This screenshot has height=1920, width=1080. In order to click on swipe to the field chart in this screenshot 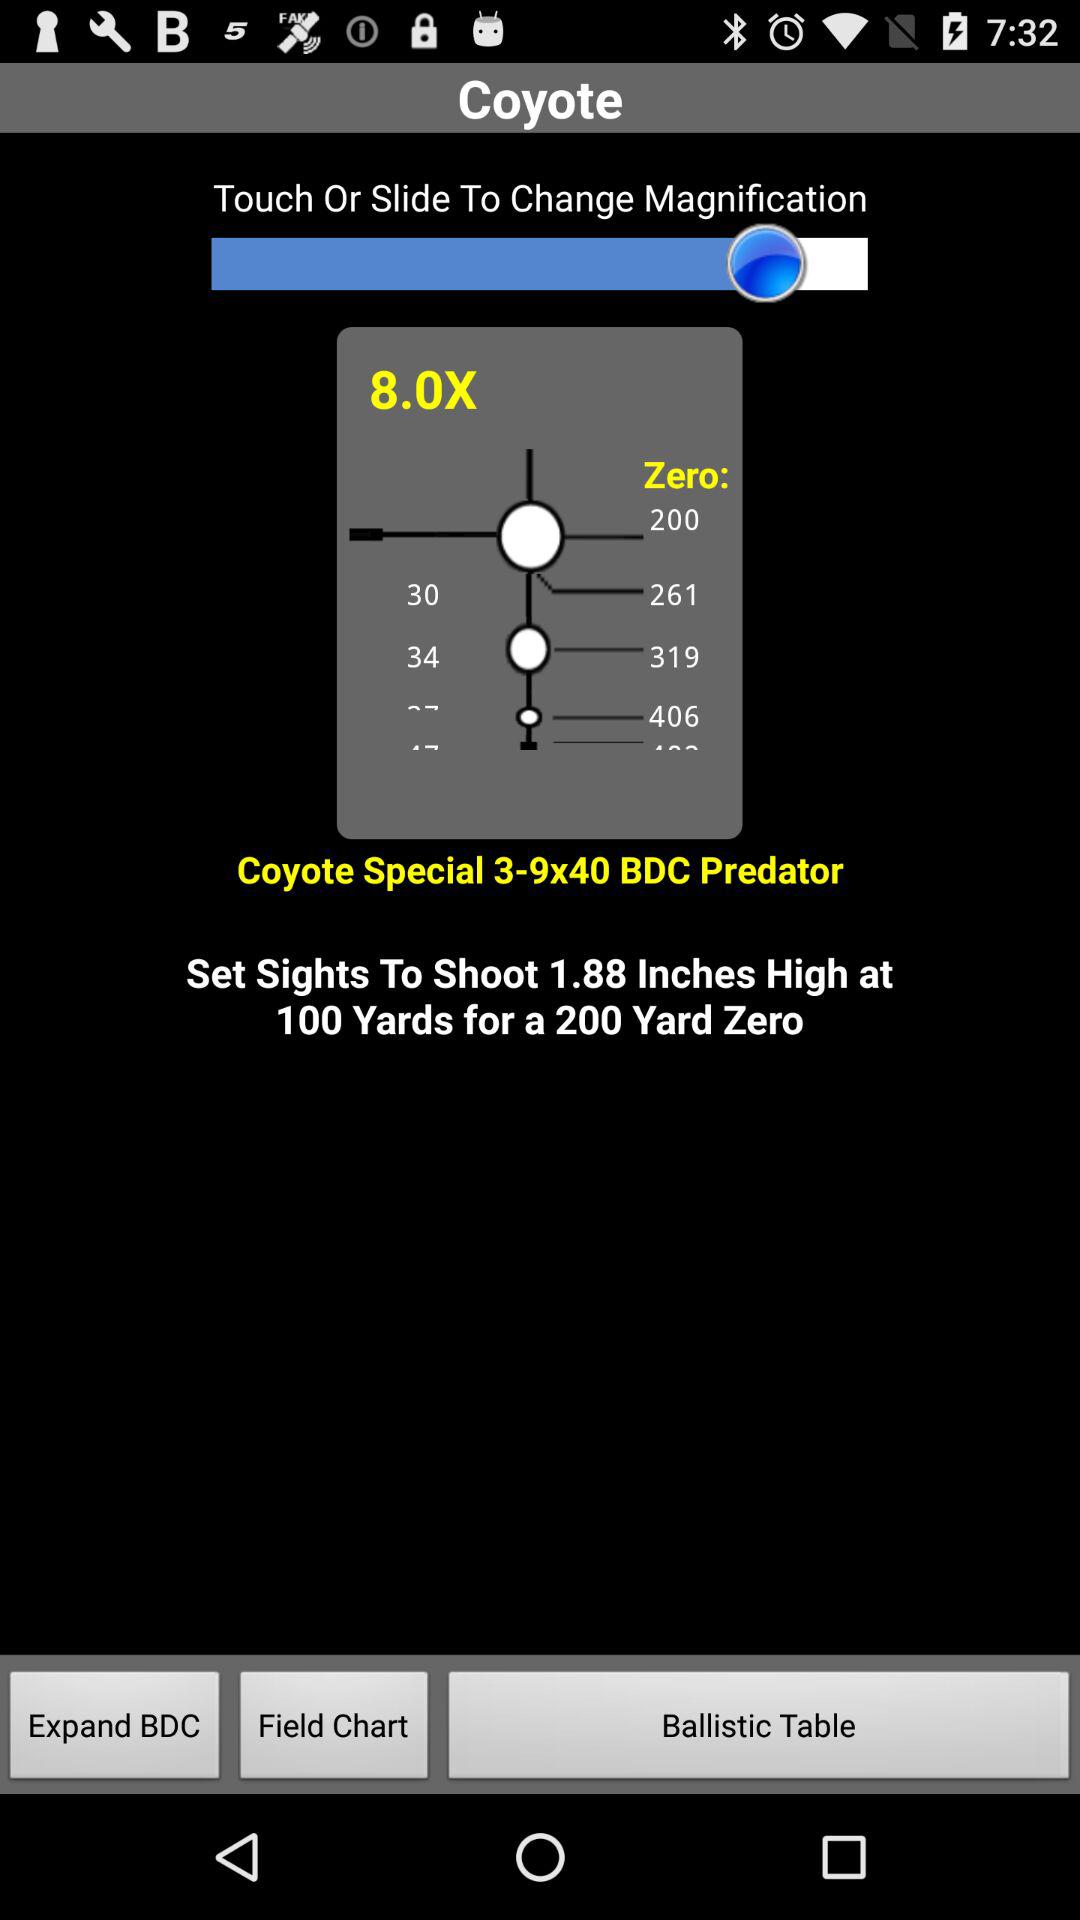, I will do `click(334, 1730)`.